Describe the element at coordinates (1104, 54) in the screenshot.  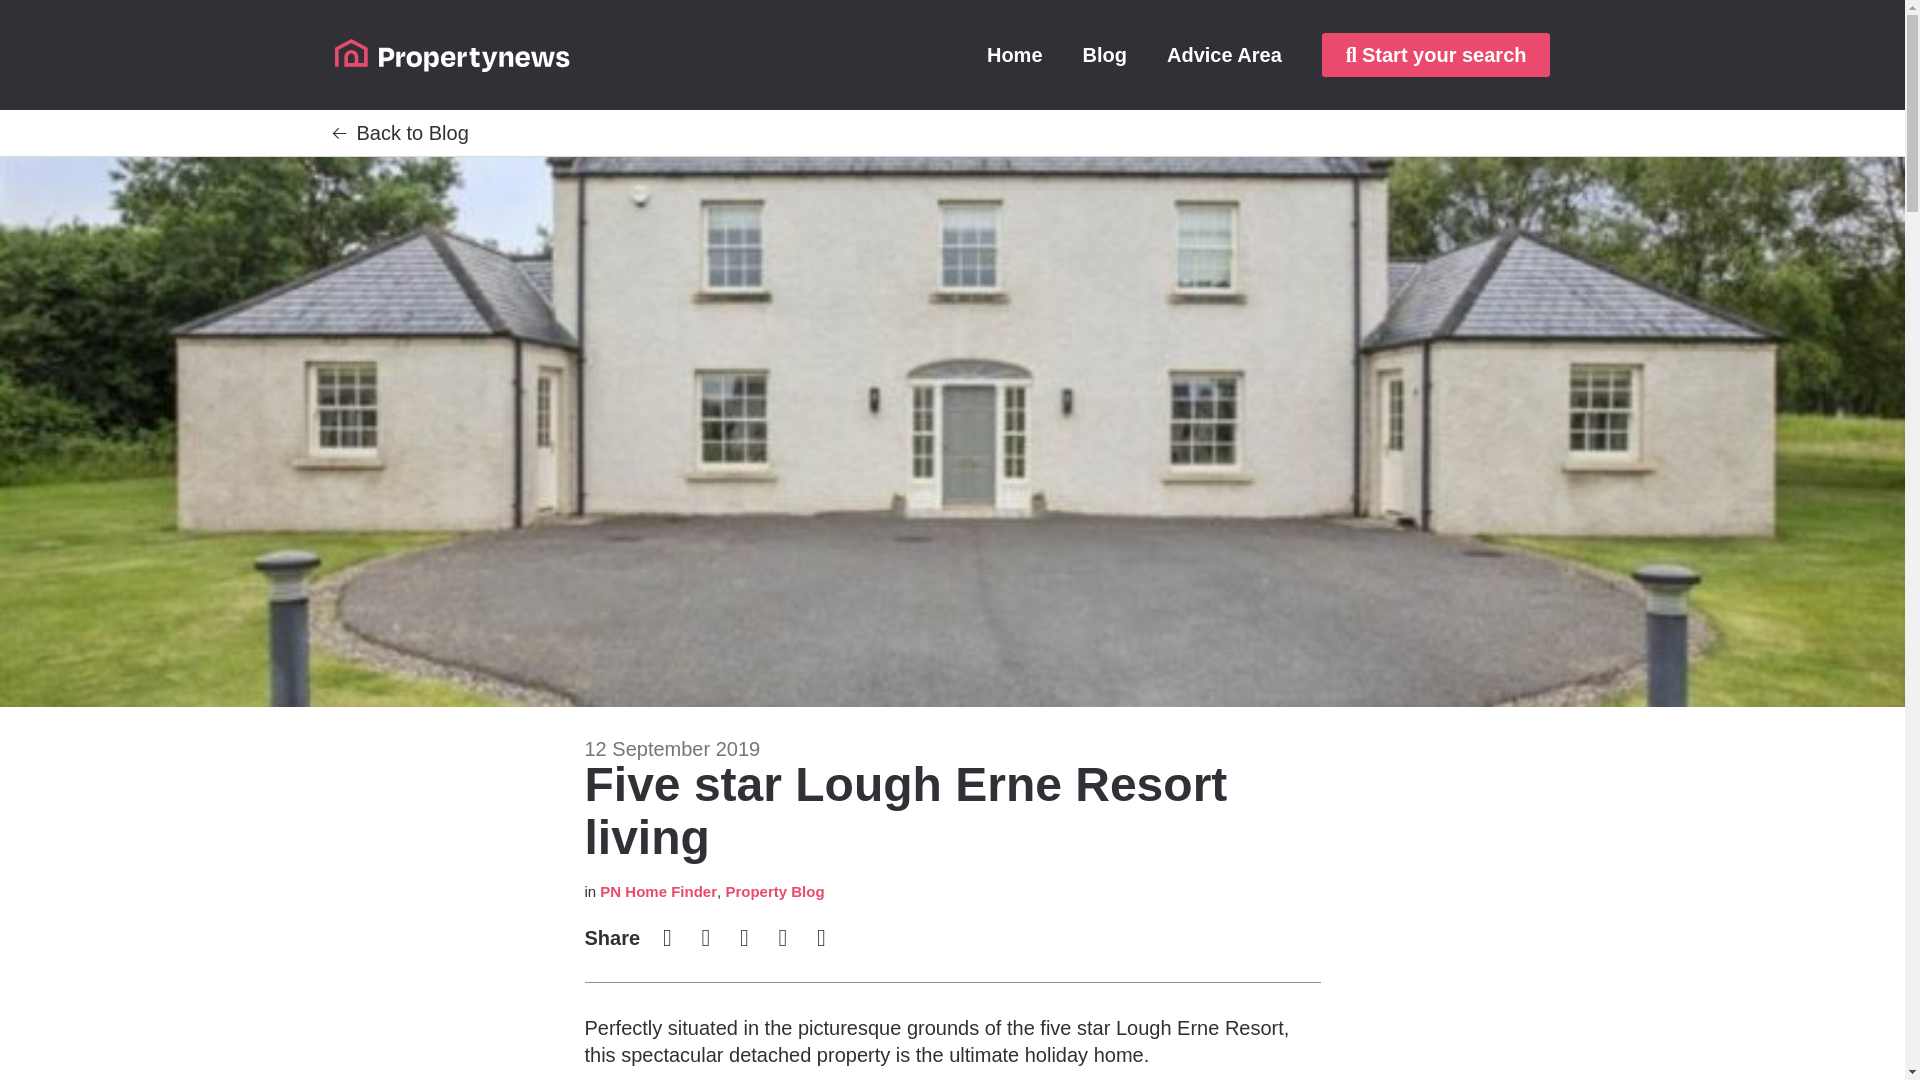
I see `Blog` at that location.